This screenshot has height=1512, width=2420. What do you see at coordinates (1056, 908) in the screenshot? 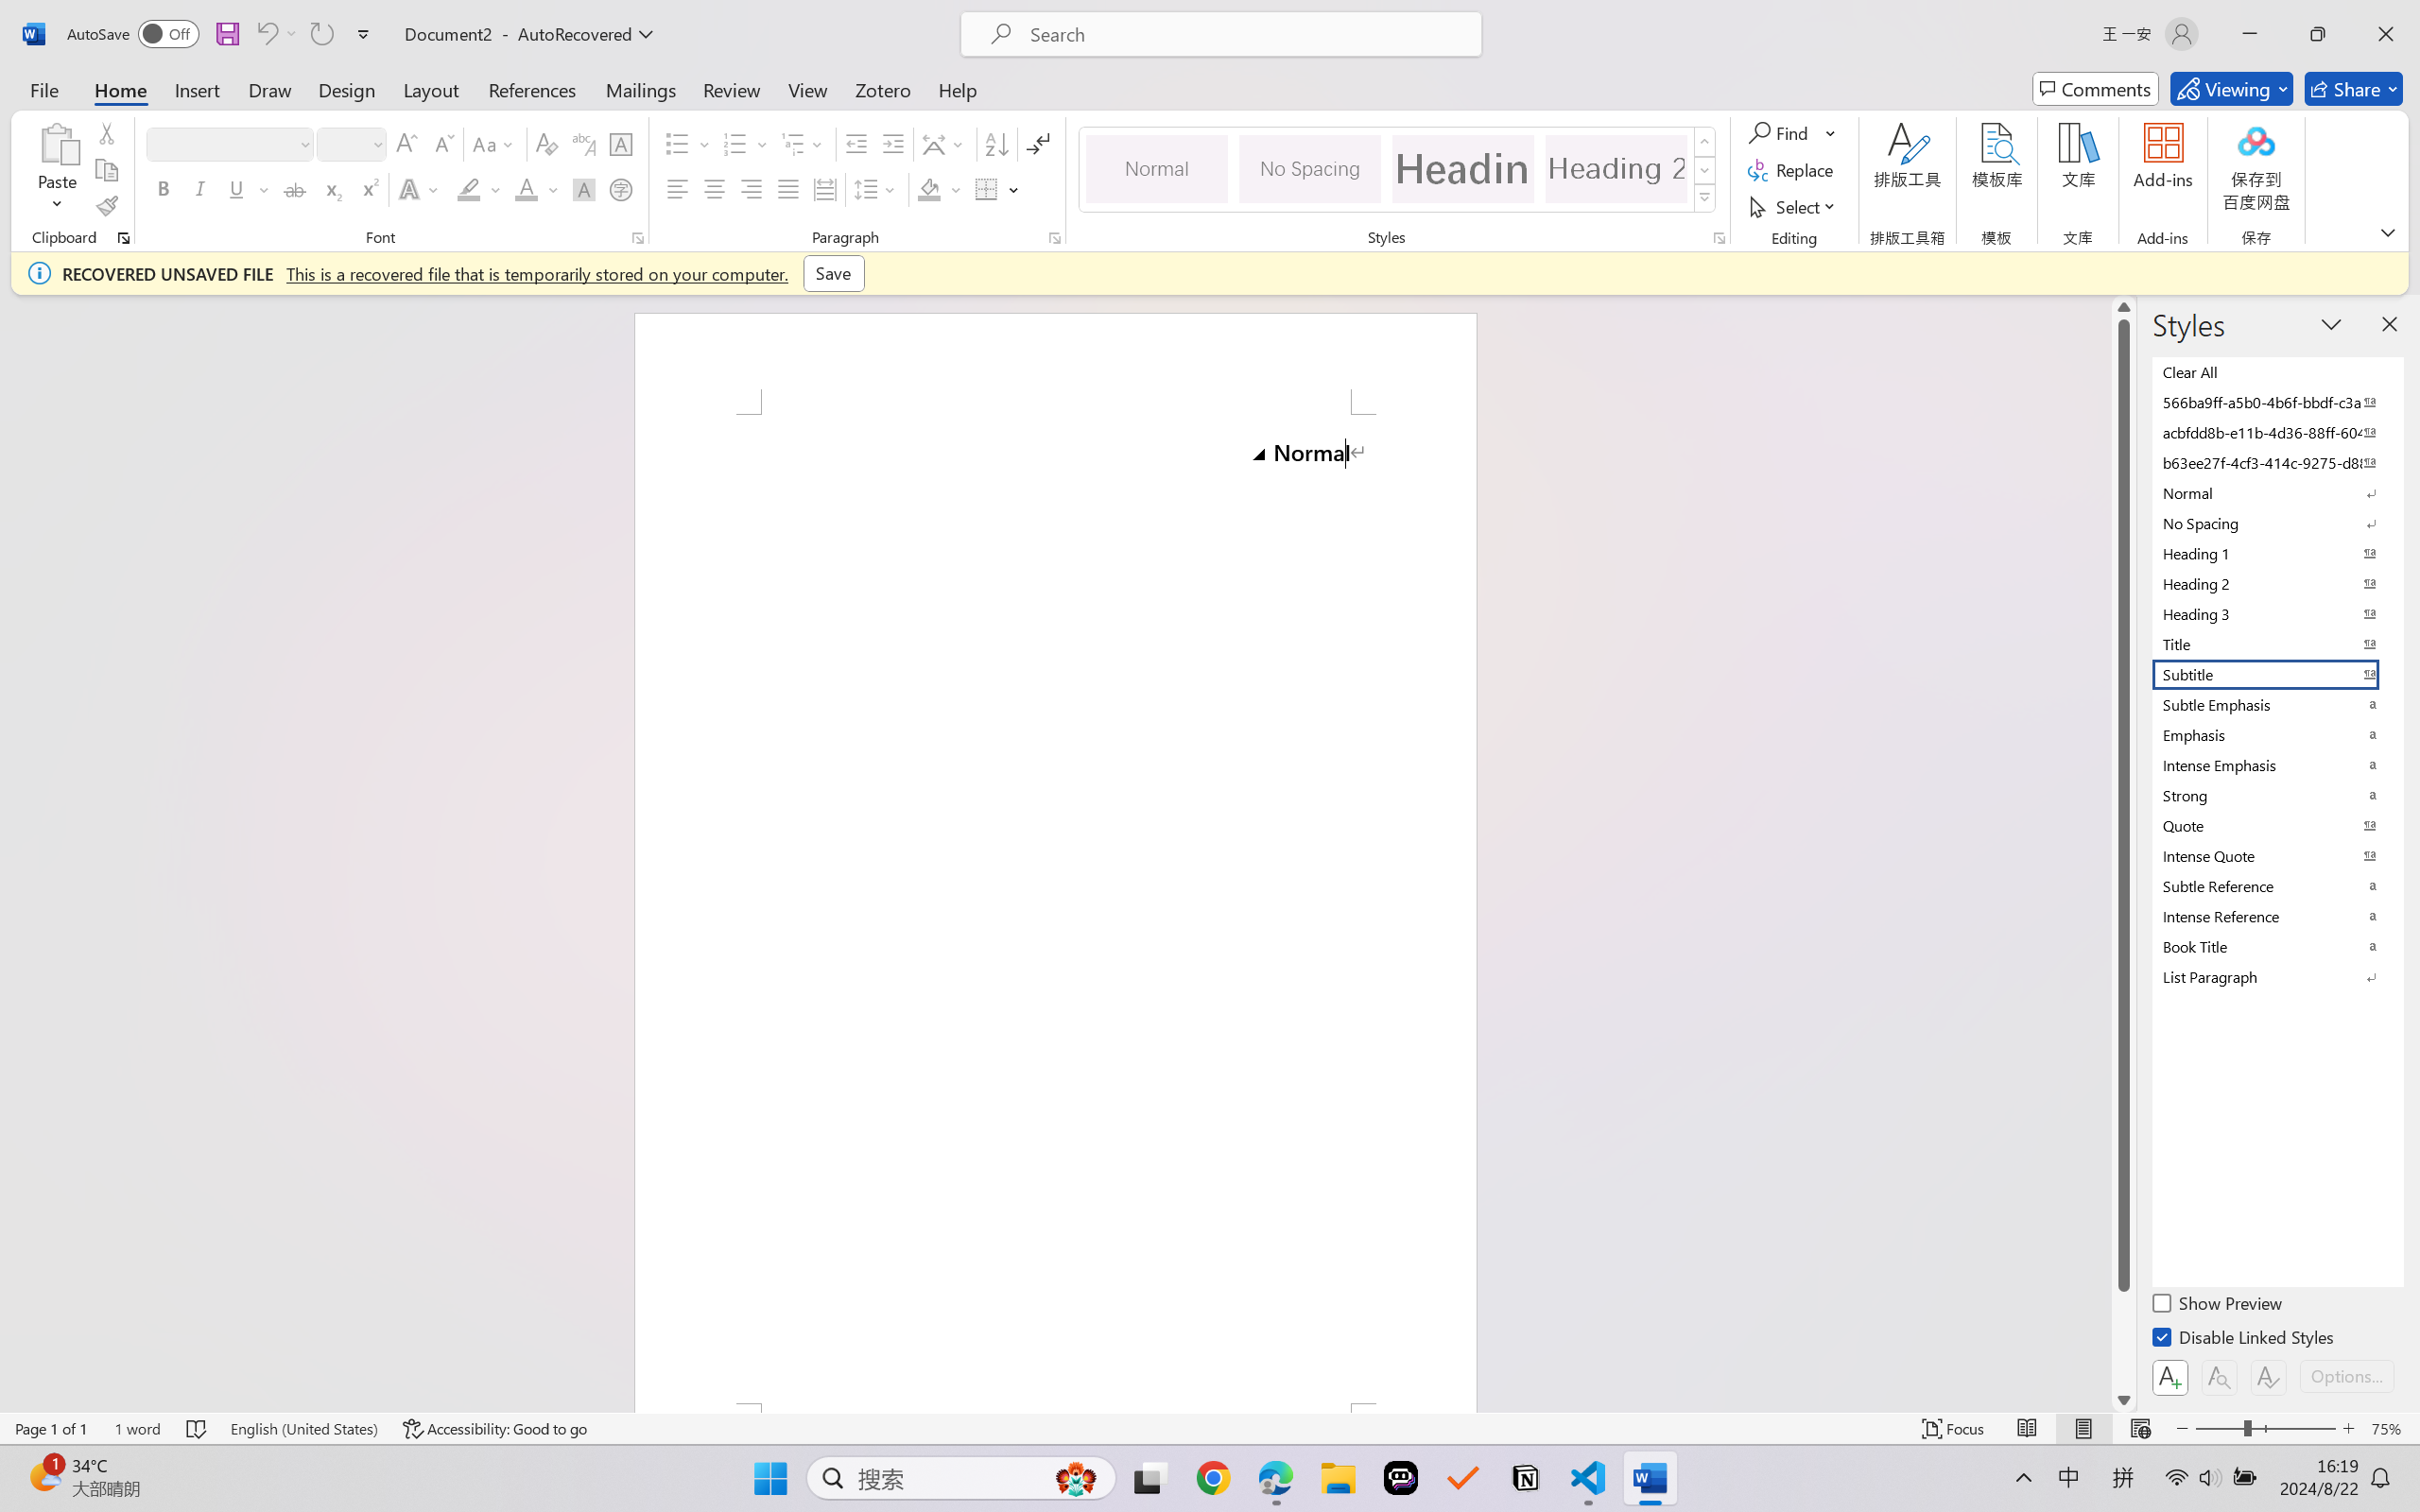
I see `Page 1 content` at bounding box center [1056, 908].